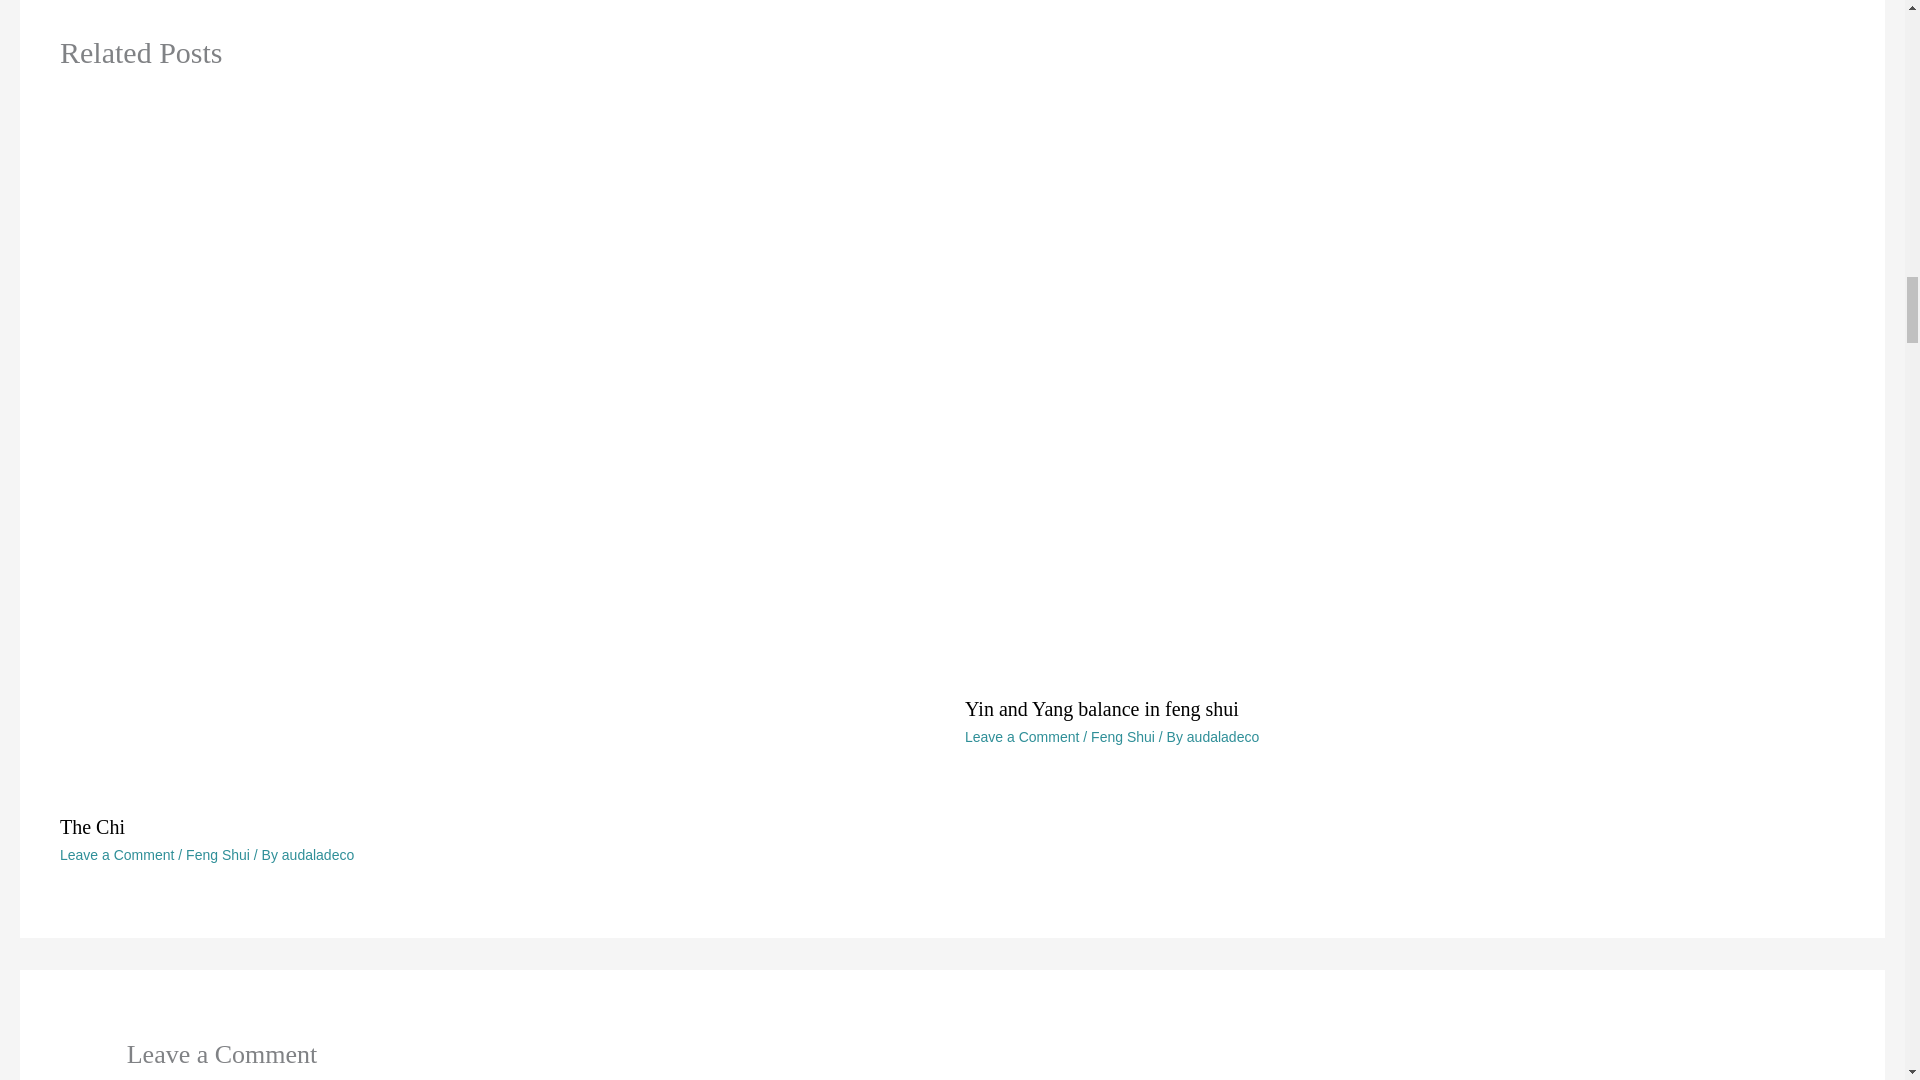 The image size is (1920, 1080). What do you see at coordinates (1102, 708) in the screenshot?
I see `Yin and Yang balance in feng shui` at bounding box center [1102, 708].